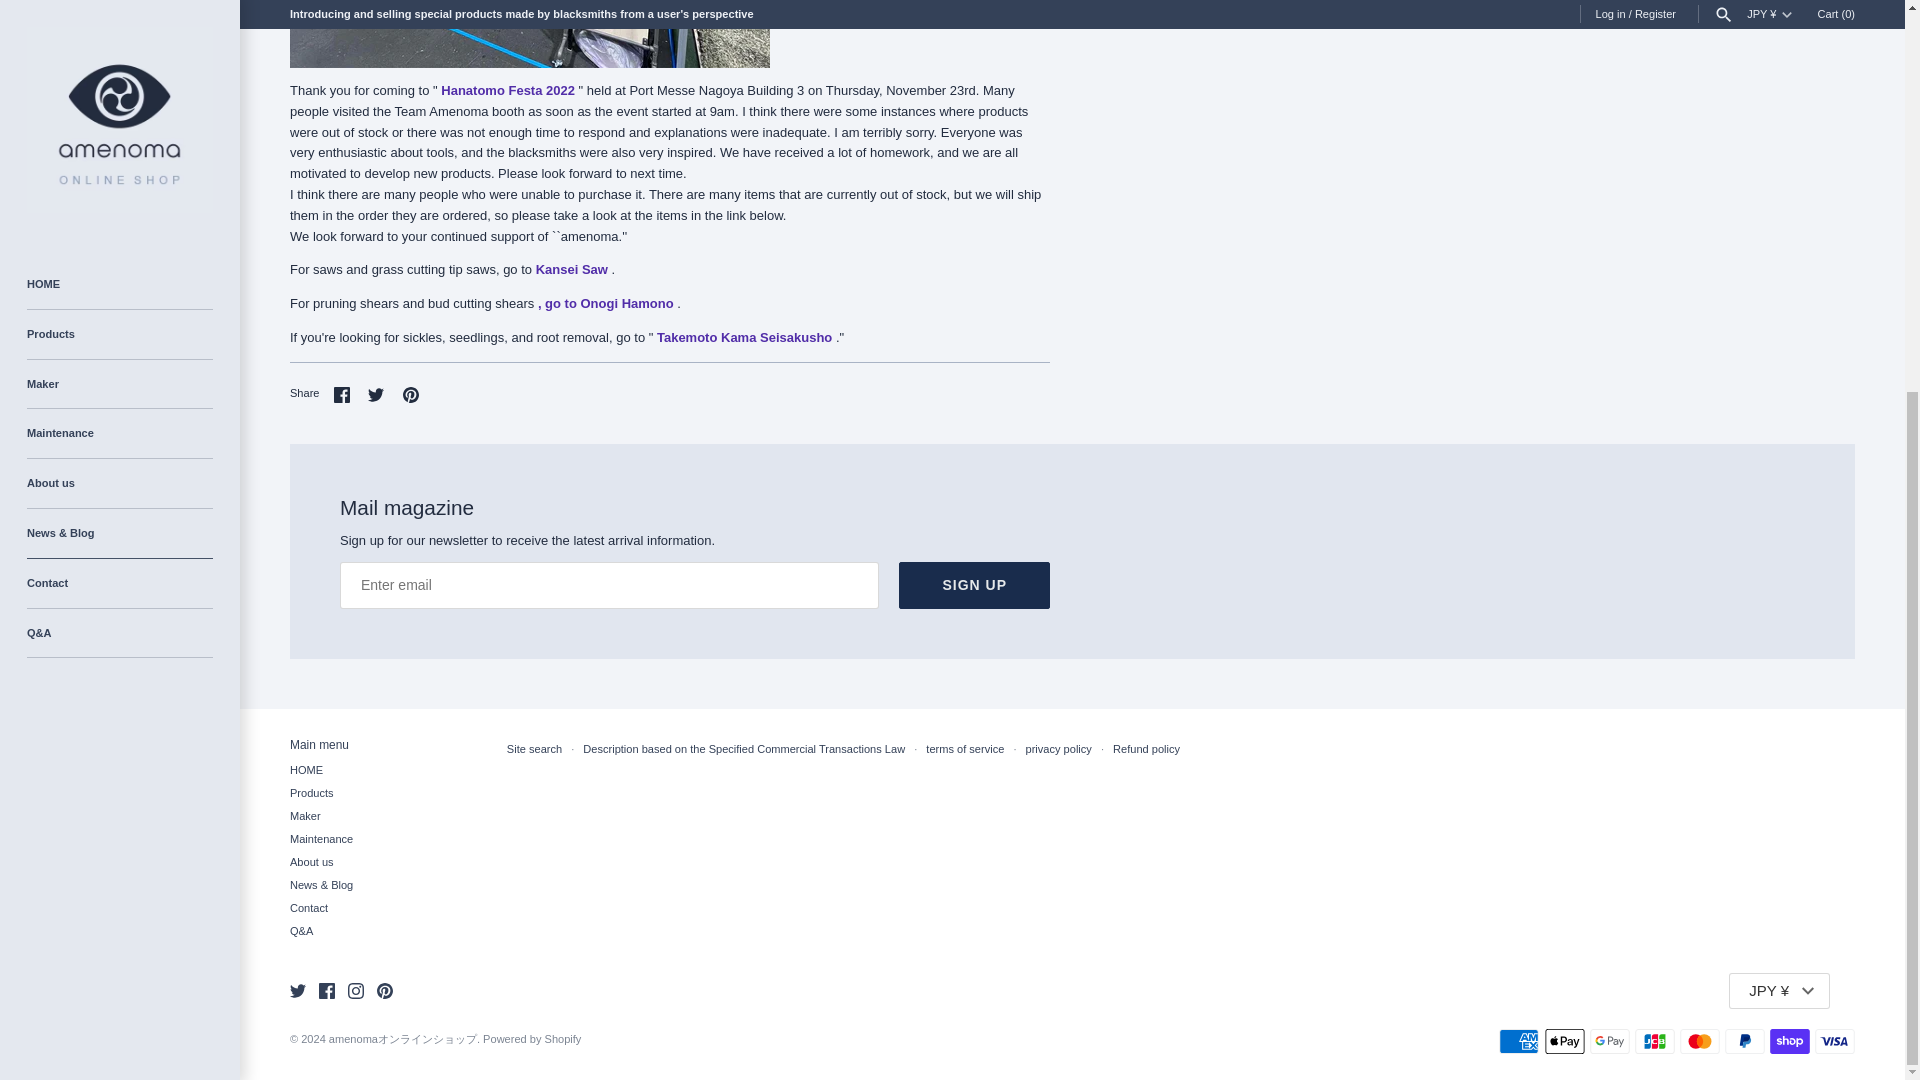 The height and width of the screenshot is (1080, 1920). I want to click on Flower Friends Festa 2022 Carmen Event, so click(508, 90).